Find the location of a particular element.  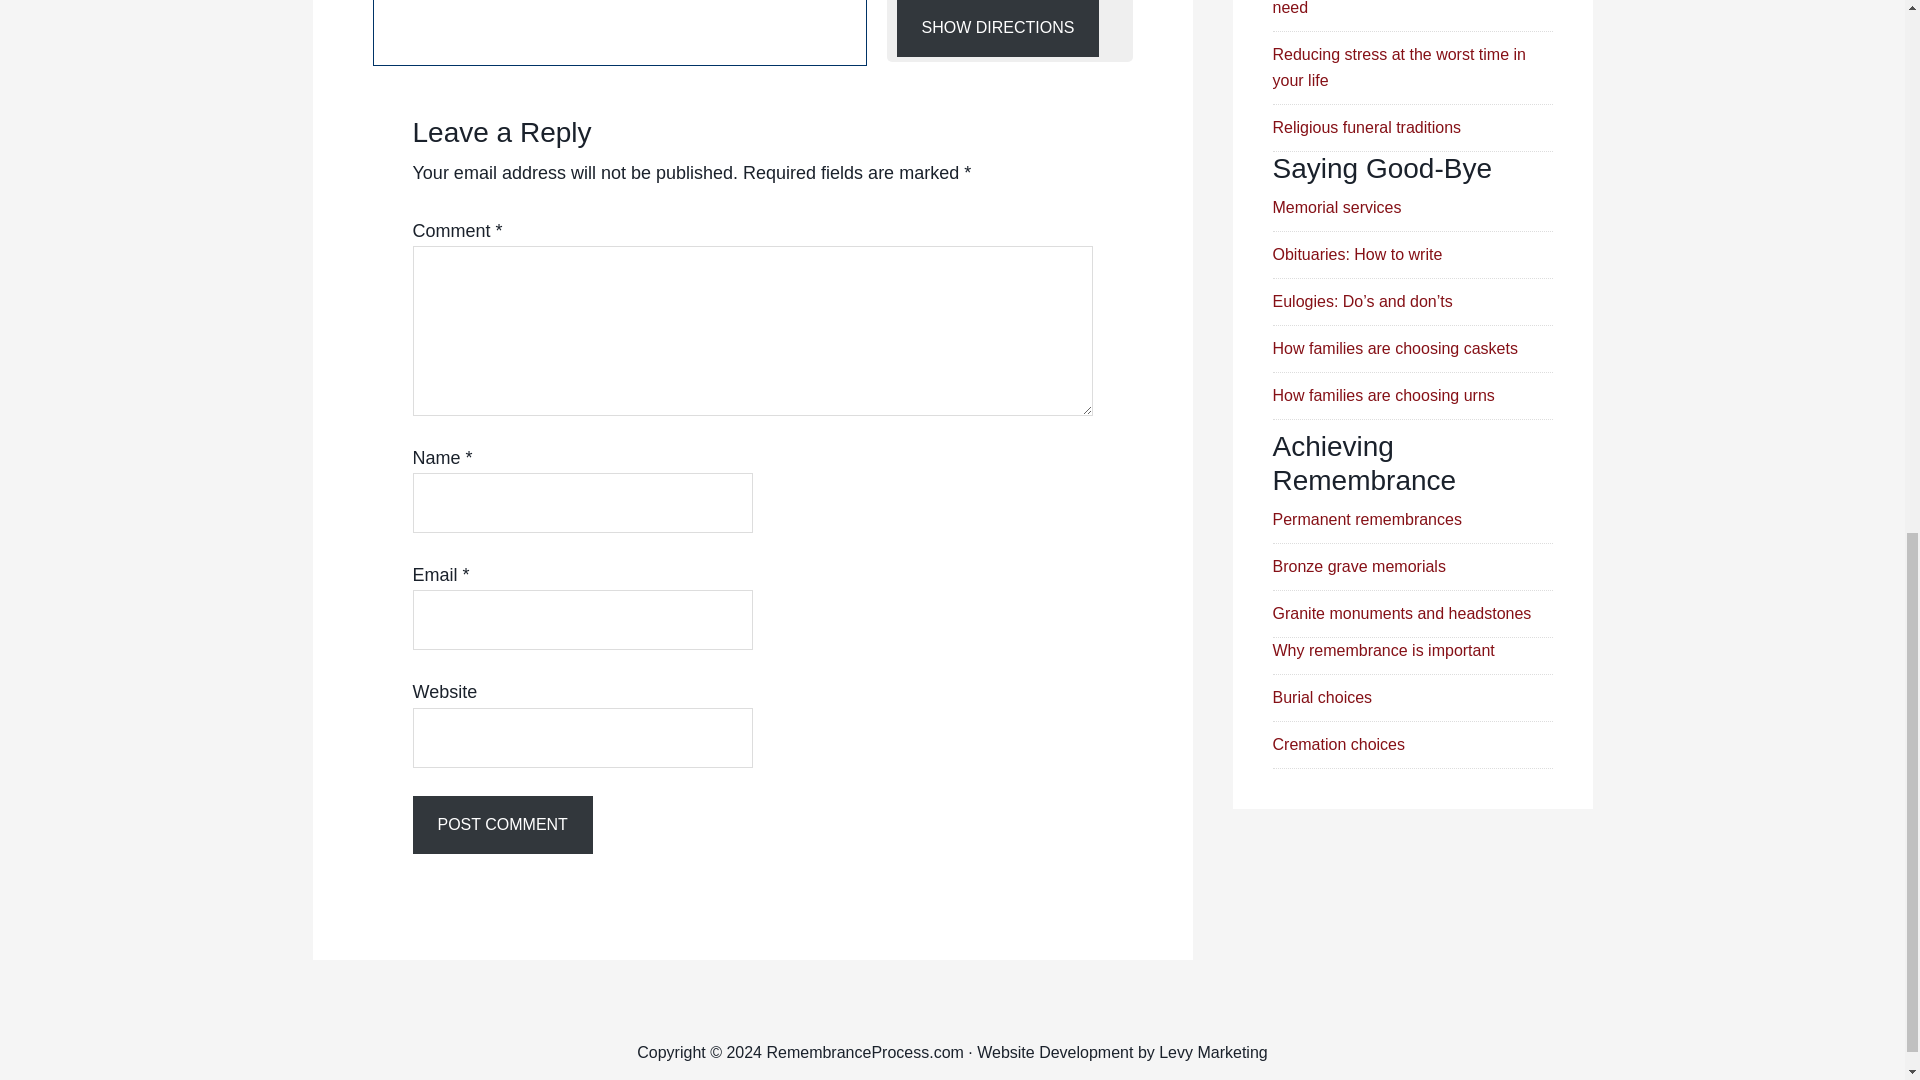

Show Directions is located at coordinates (997, 28).